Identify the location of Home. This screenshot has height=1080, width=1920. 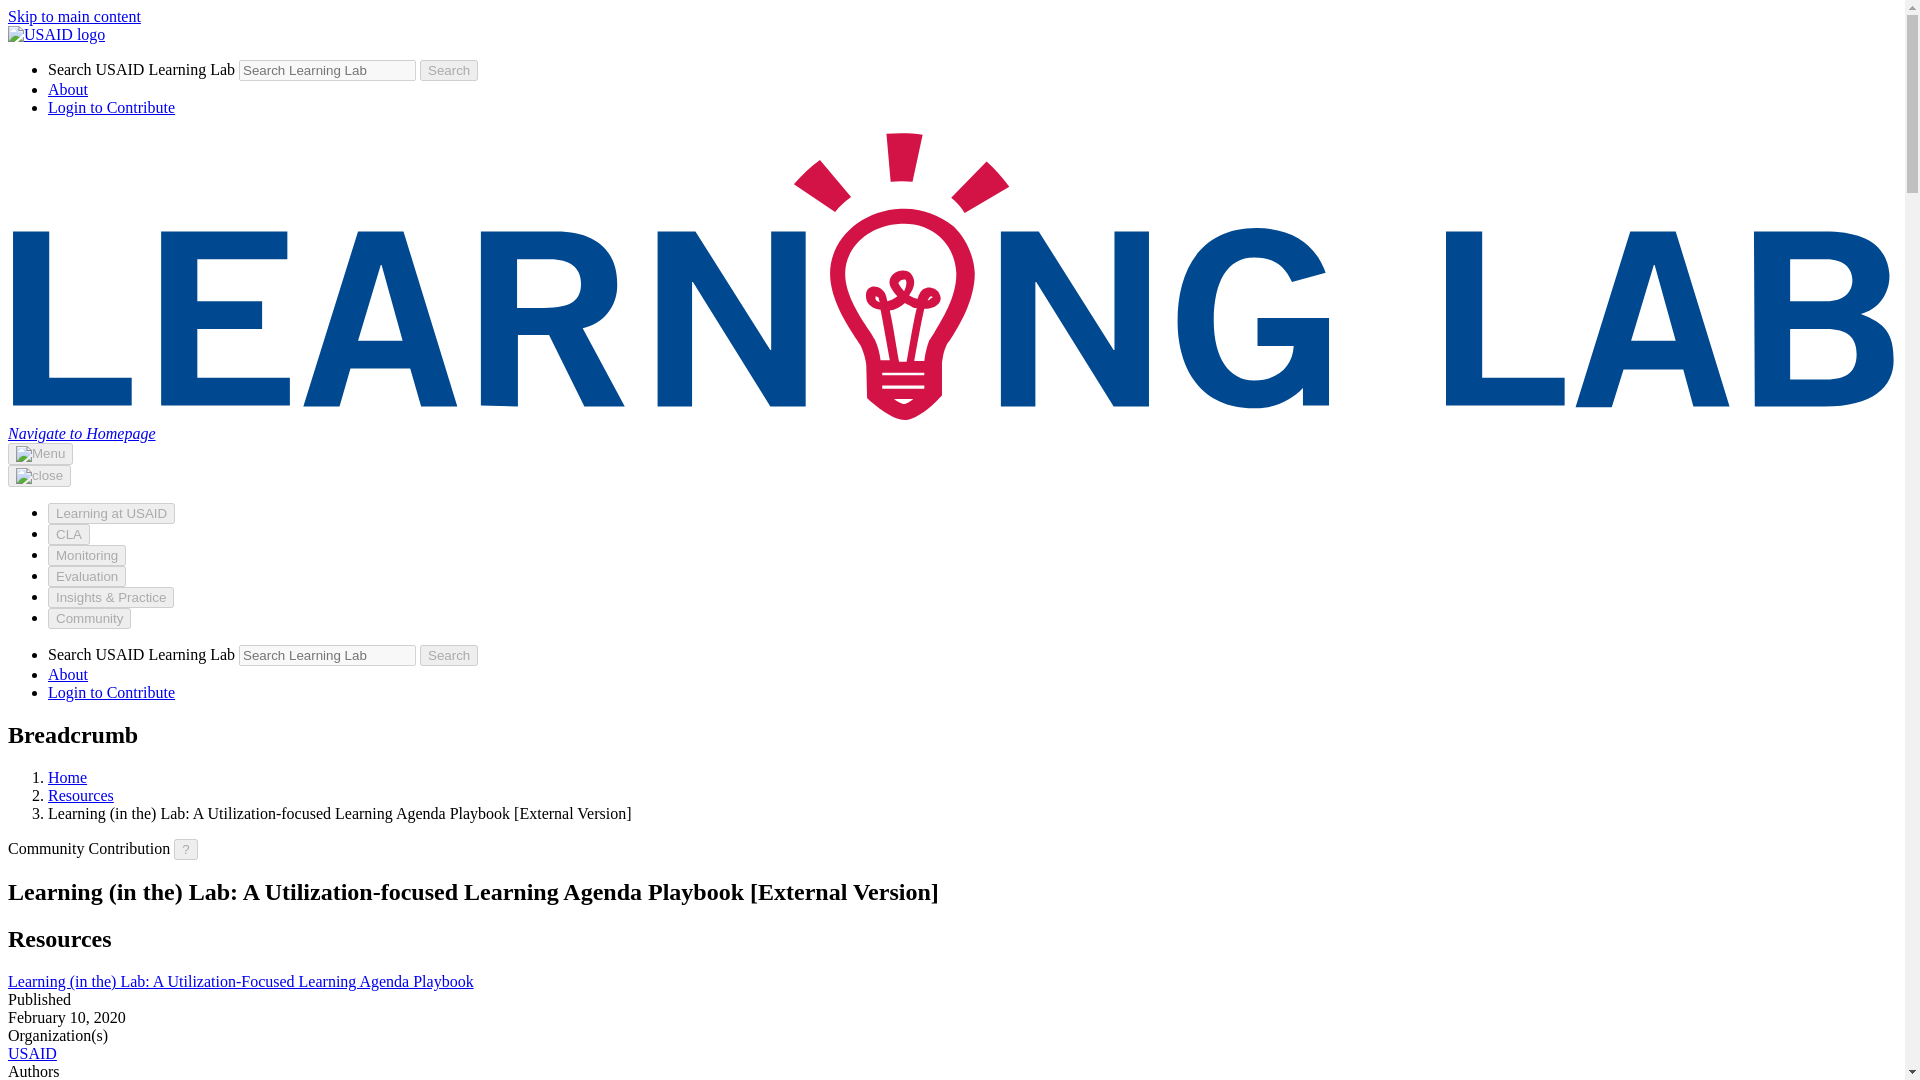
(67, 777).